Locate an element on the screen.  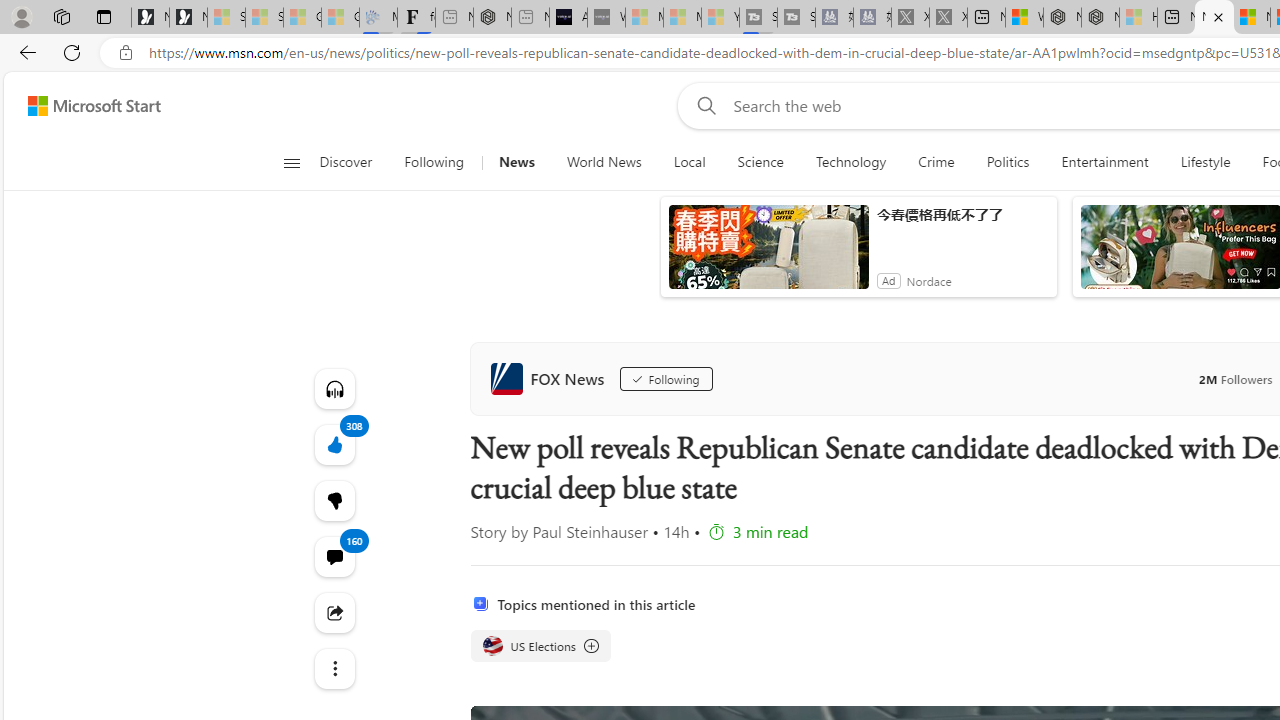
Local is located at coordinates (690, 162).